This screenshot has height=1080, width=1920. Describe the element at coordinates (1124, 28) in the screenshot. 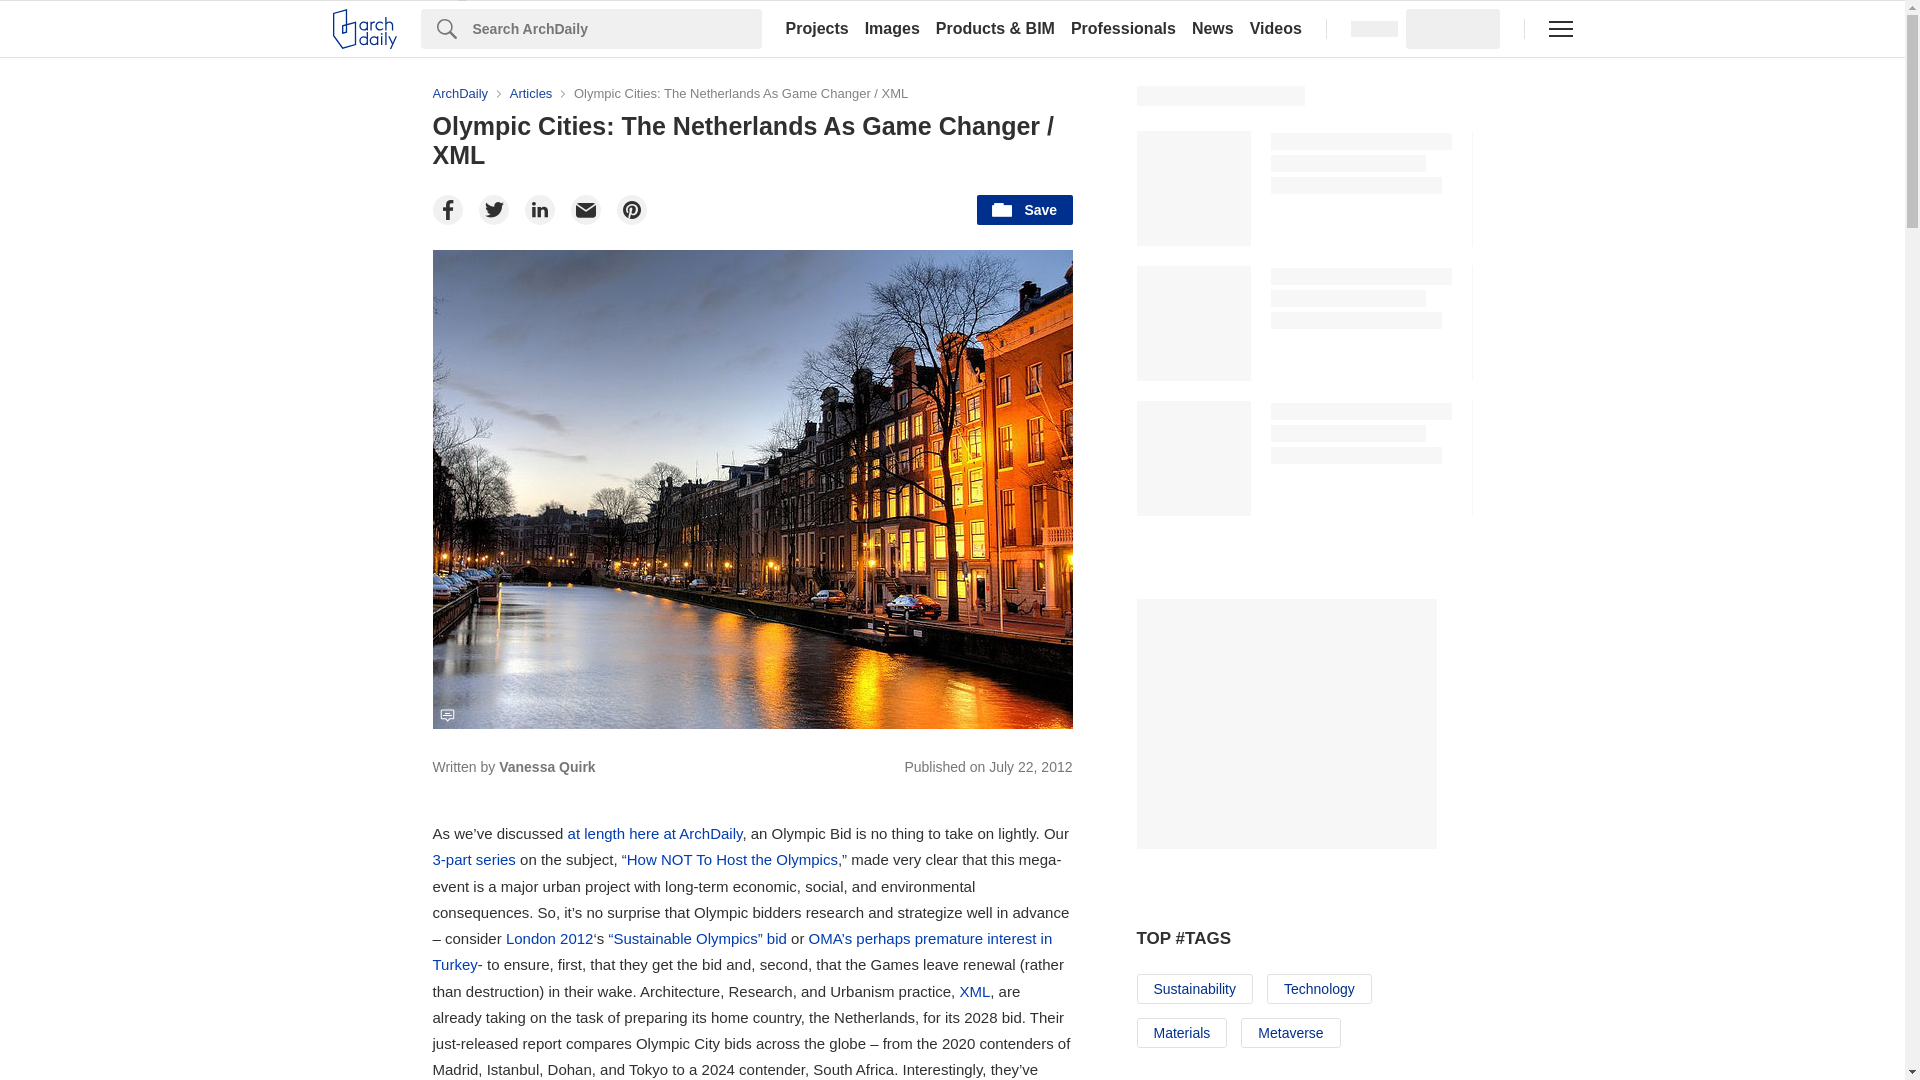

I see `Professionals` at that location.